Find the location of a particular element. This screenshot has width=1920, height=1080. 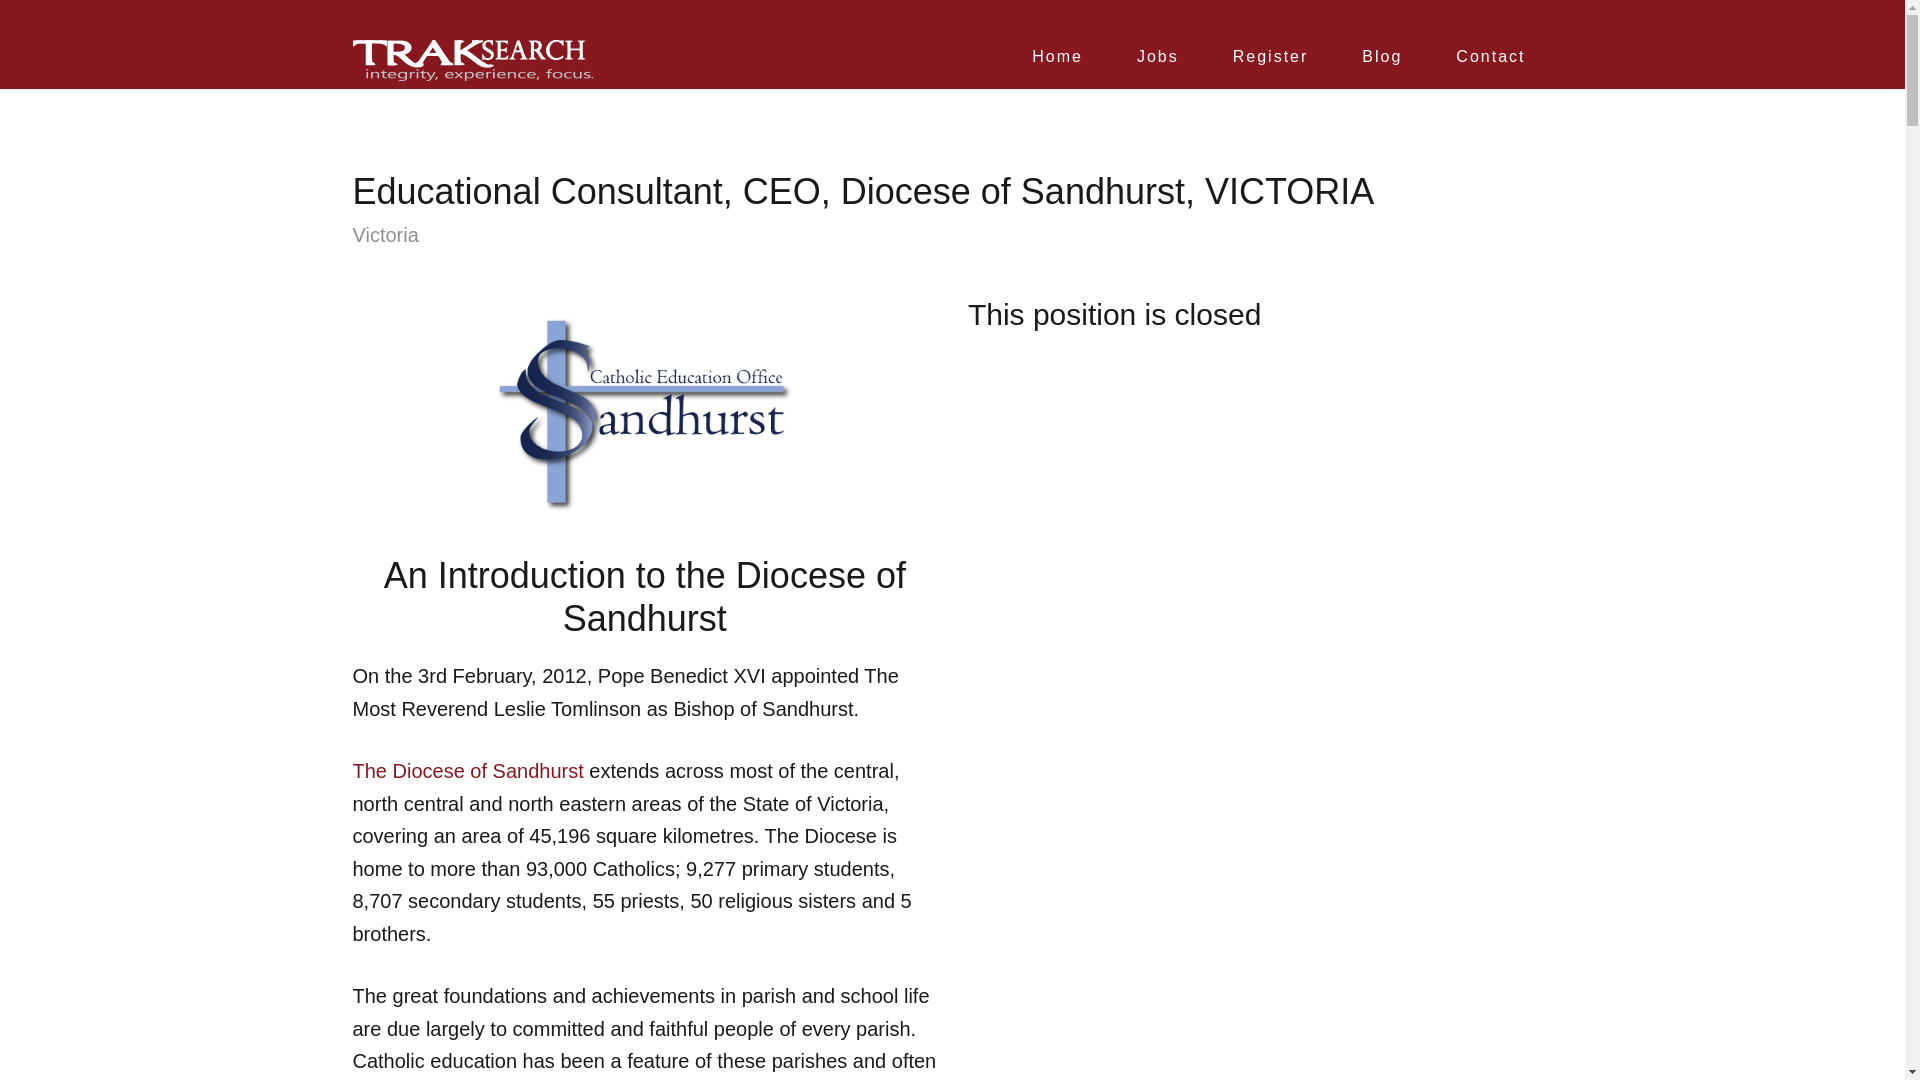

Contact is located at coordinates (1490, 68).